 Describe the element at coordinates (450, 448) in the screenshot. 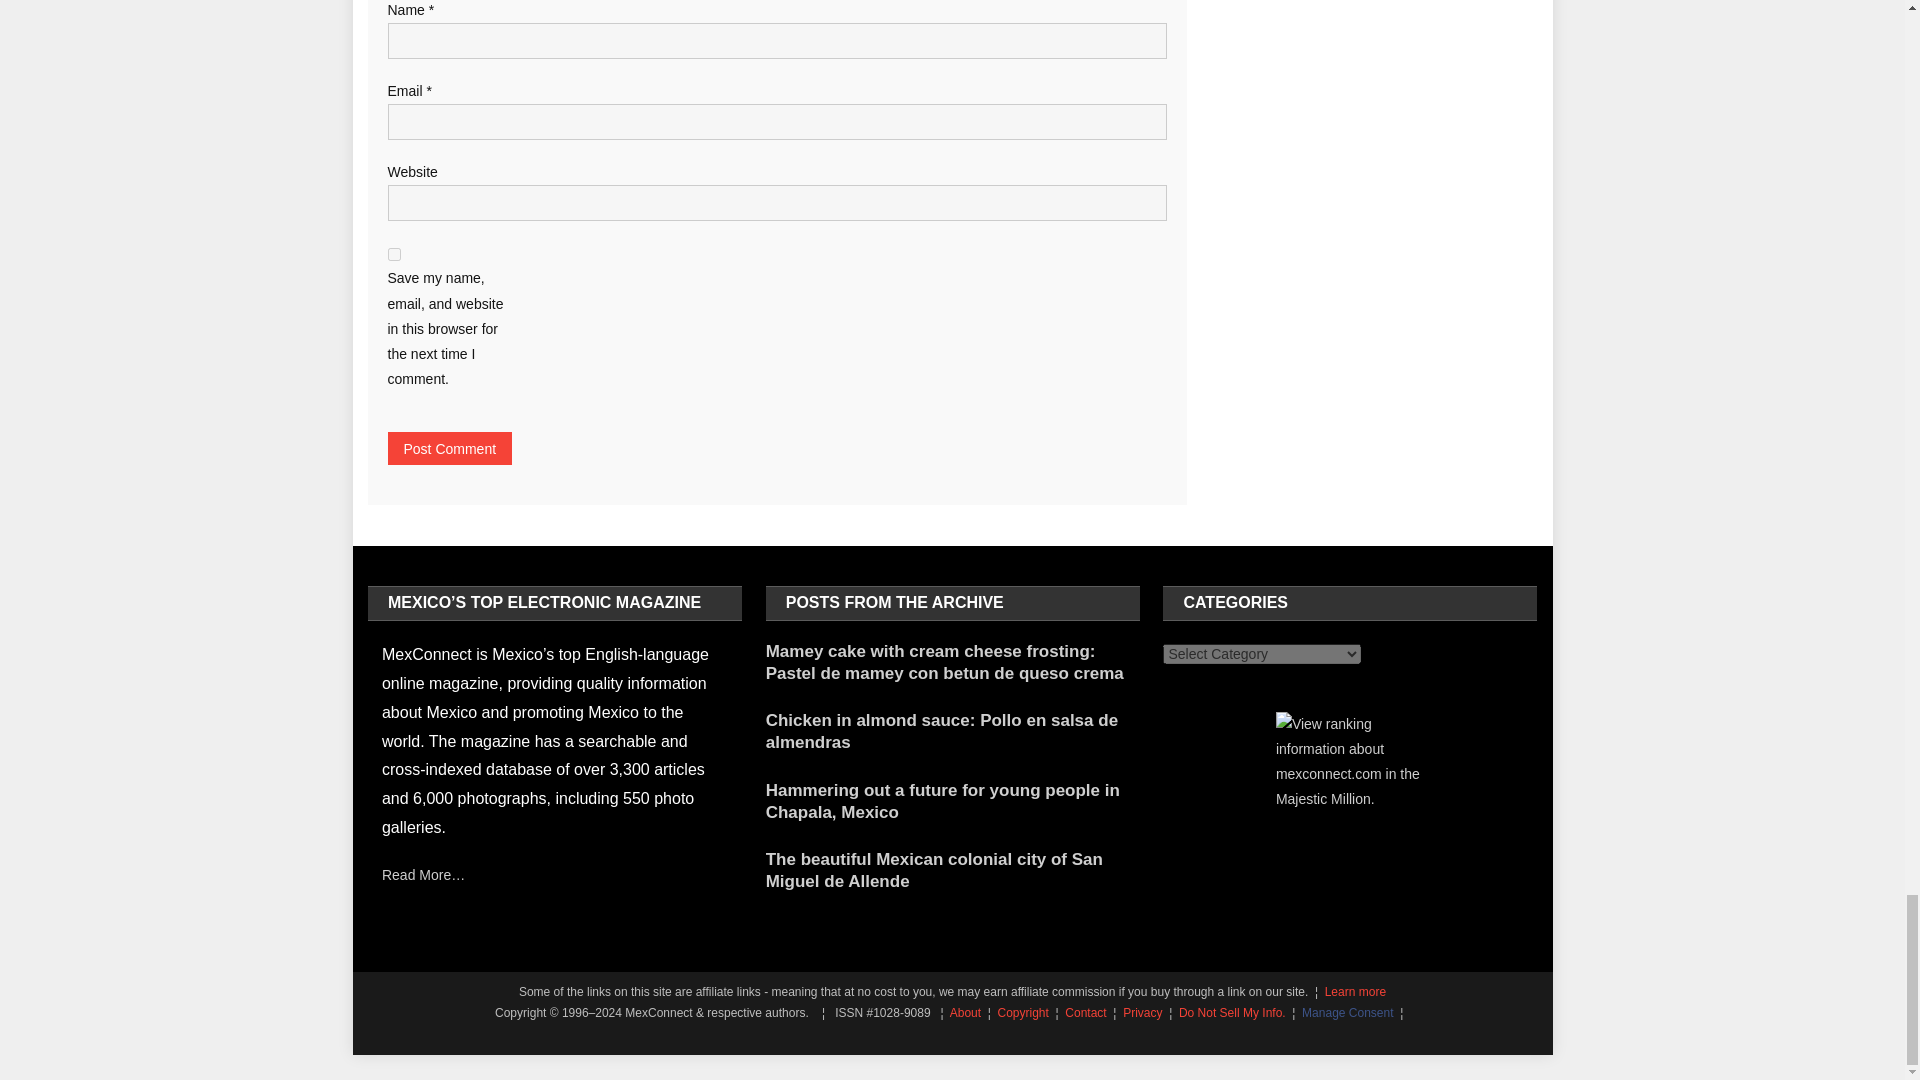

I see `Post Comment` at that location.